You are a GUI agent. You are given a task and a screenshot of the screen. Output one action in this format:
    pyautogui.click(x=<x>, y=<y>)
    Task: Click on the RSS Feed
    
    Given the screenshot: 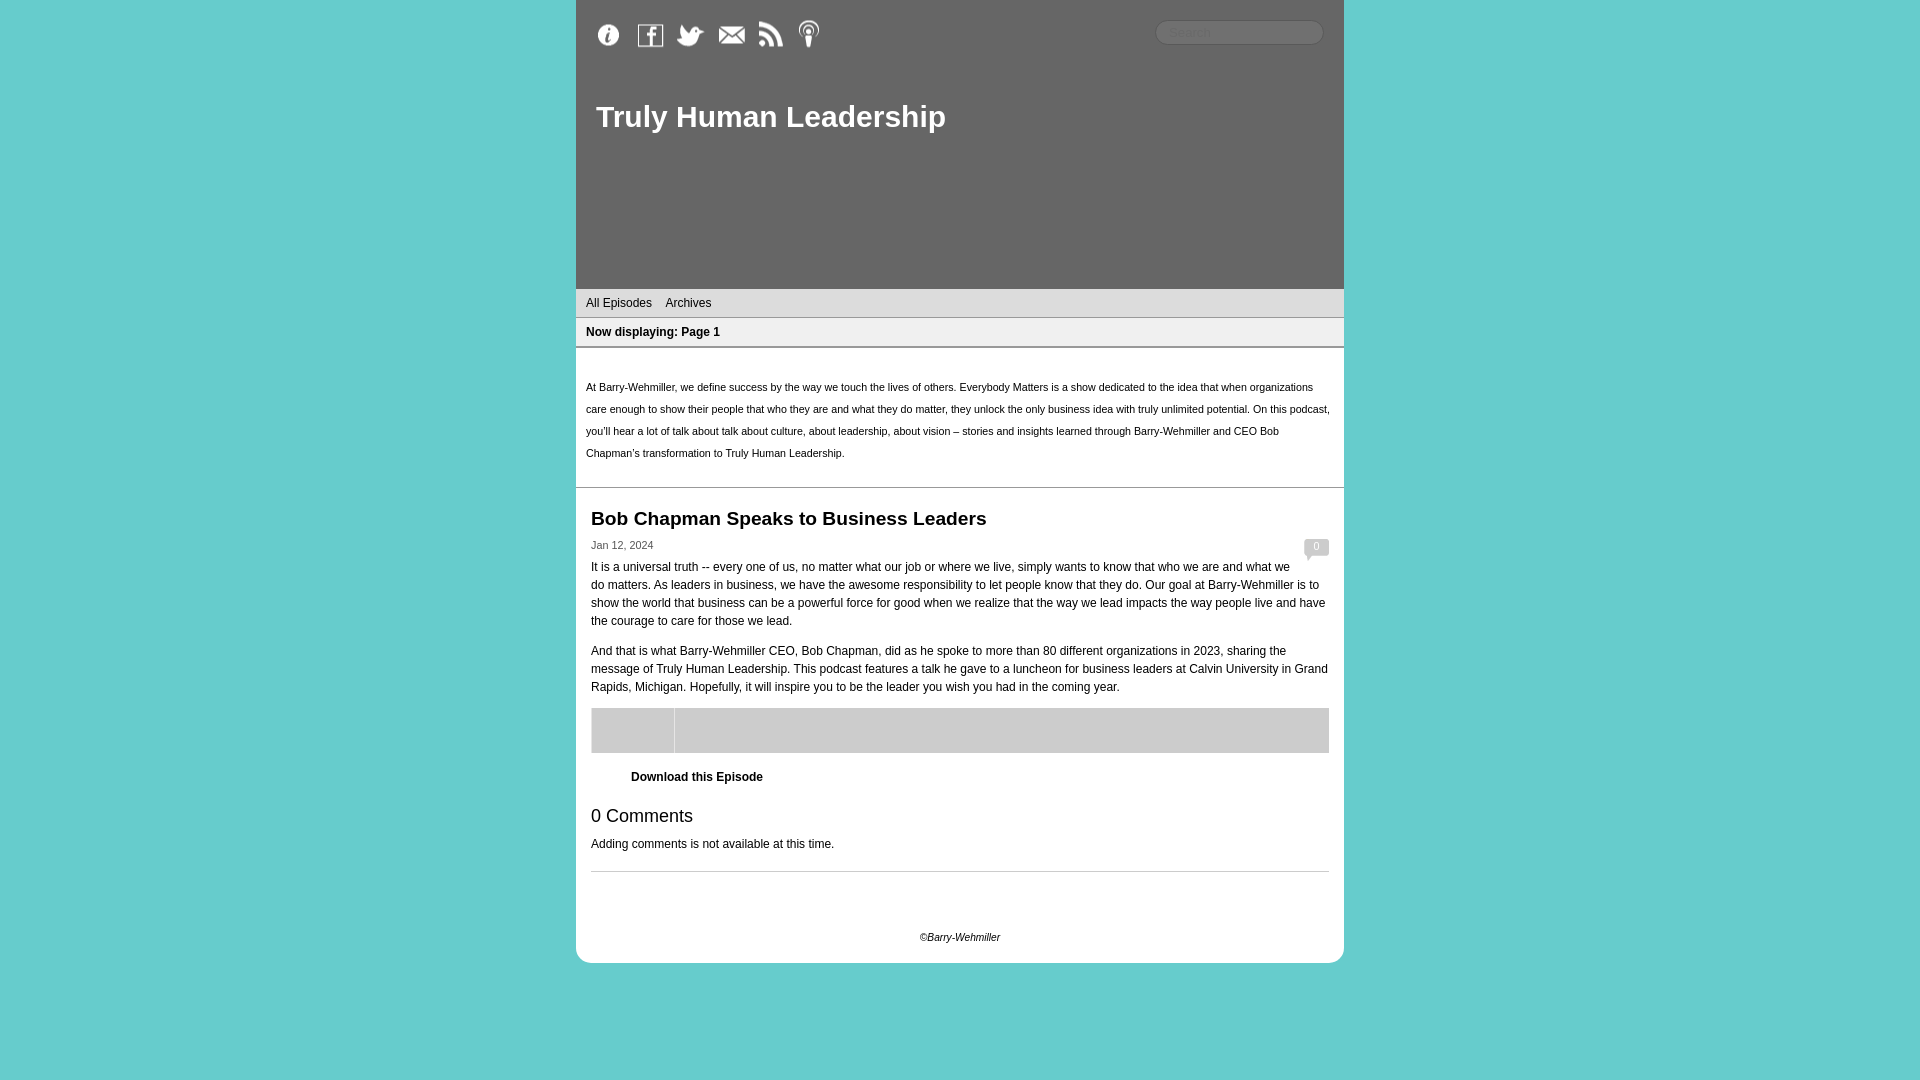 What is the action you would take?
    pyautogui.click(x=776, y=35)
    